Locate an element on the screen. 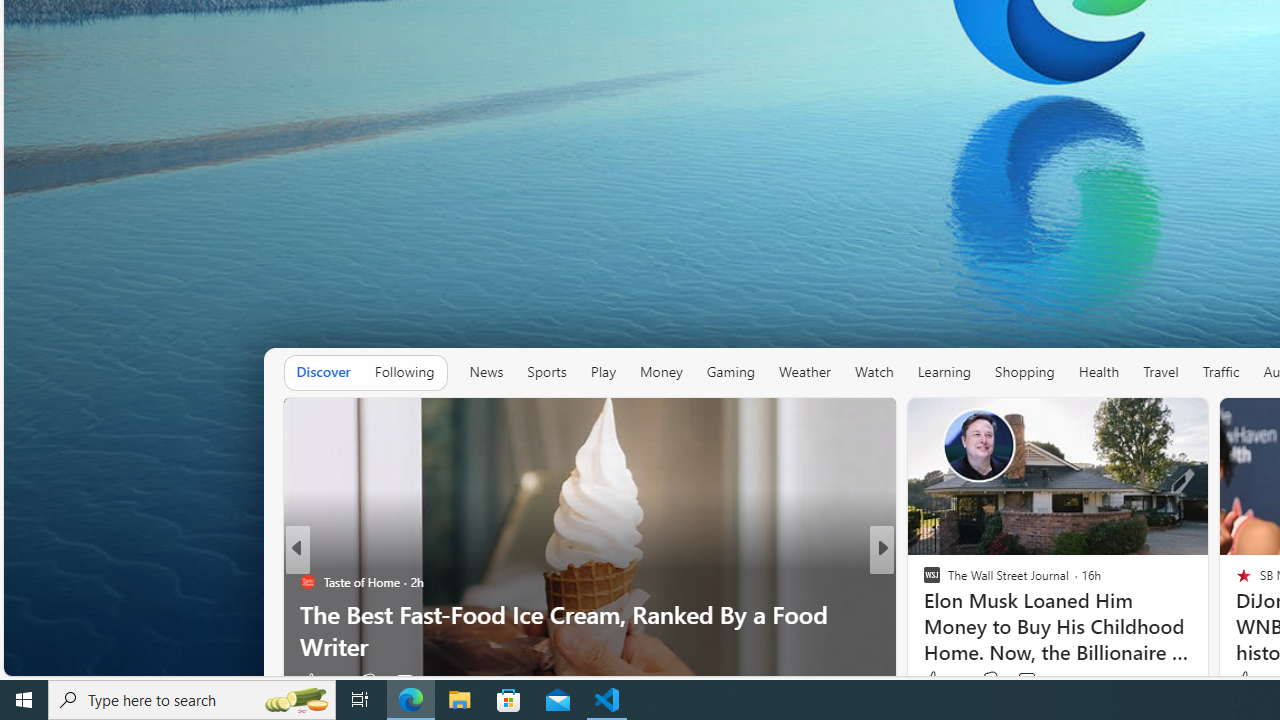 The width and height of the screenshot is (1280, 720). ZDNet is located at coordinates (923, 581).